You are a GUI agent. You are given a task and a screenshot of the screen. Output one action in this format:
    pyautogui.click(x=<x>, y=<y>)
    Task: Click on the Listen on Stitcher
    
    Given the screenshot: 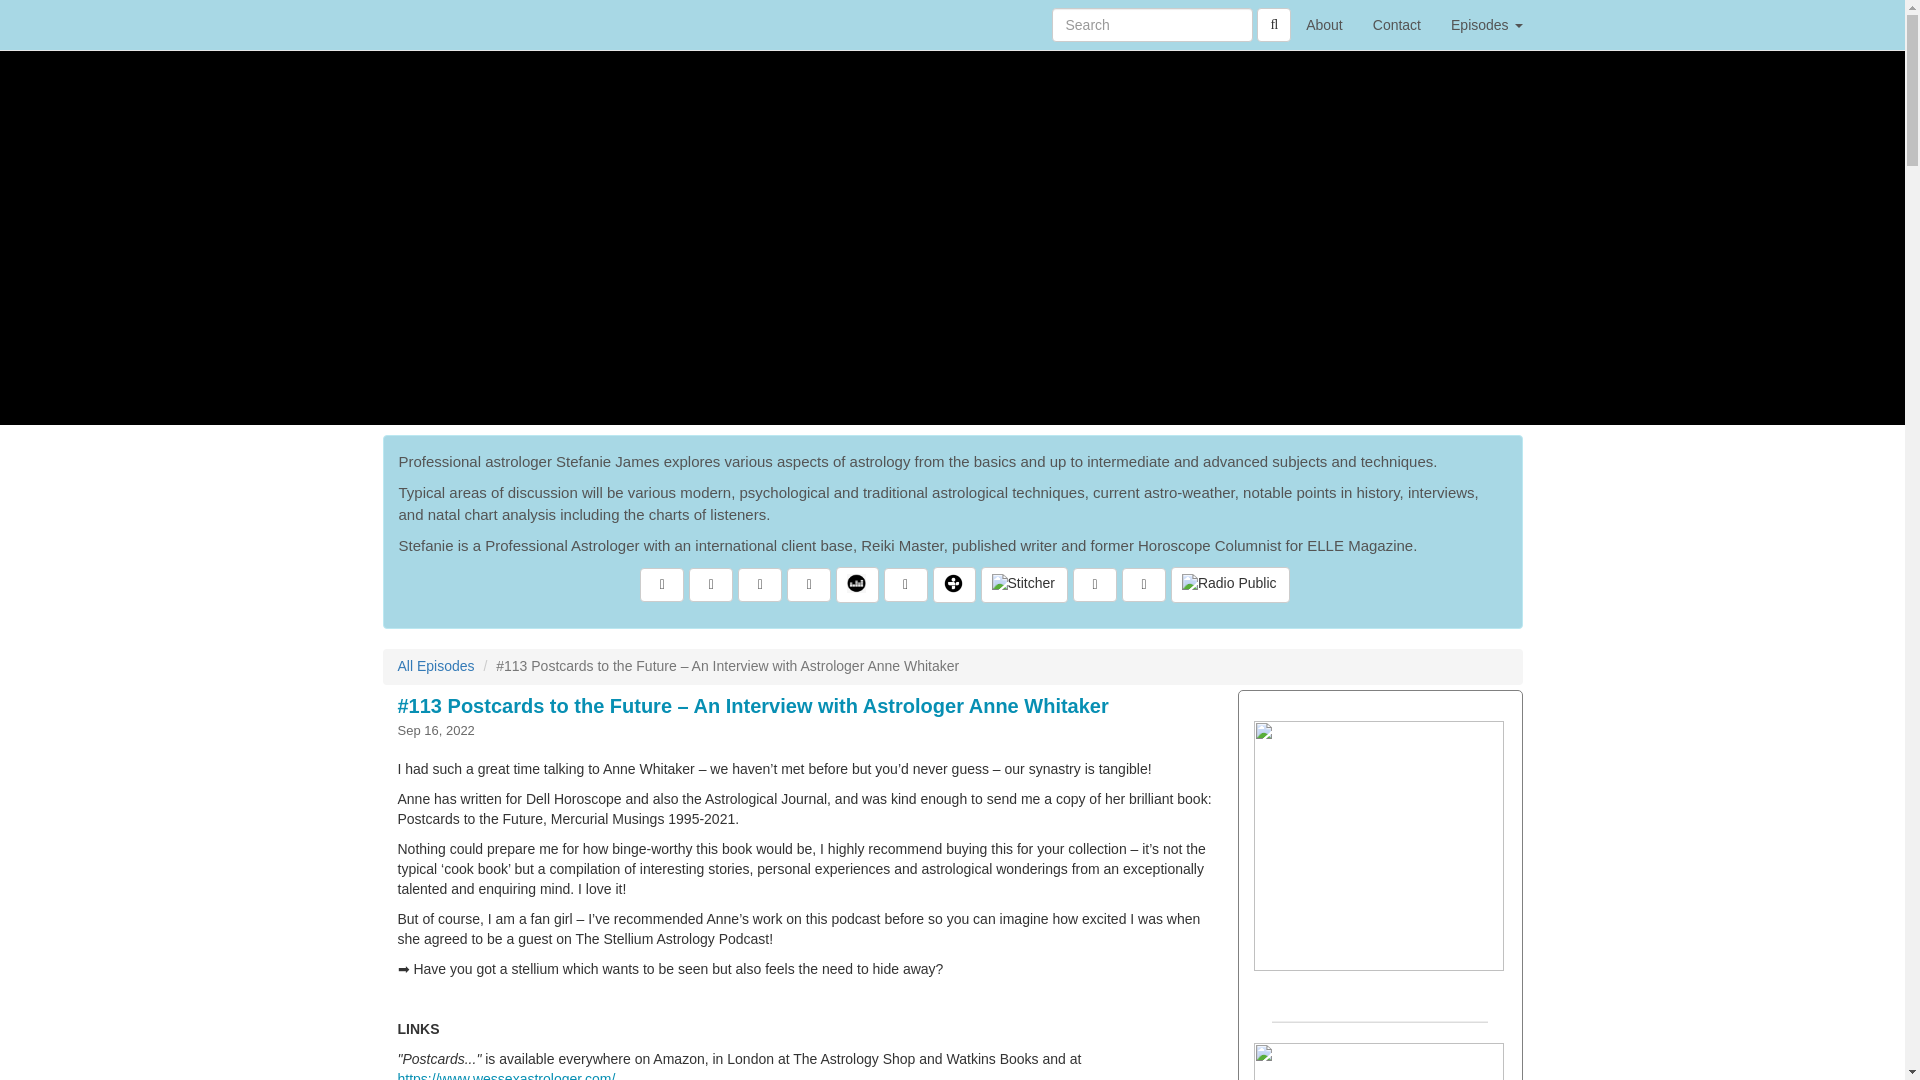 What is the action you would take?
    pyautogui.click(x=1023, y=584)
    